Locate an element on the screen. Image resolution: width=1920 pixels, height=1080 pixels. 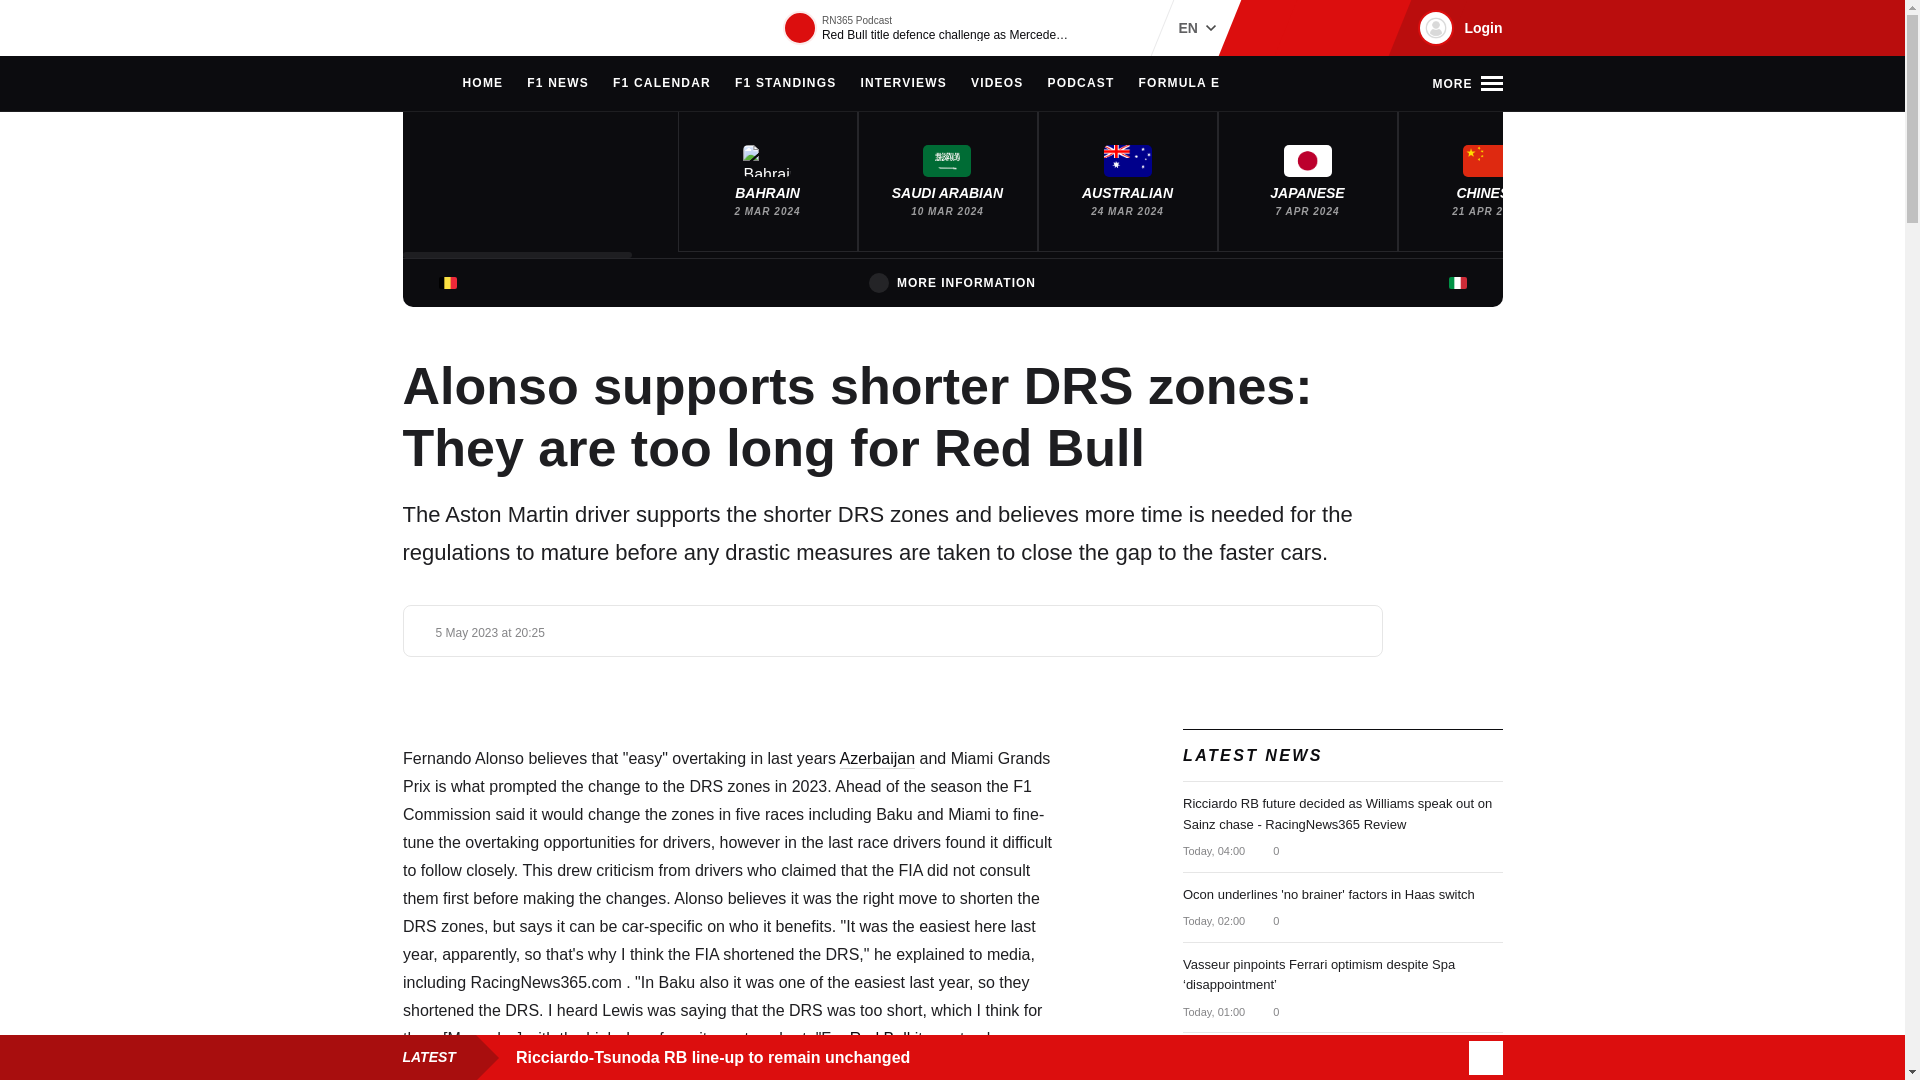
F1 STANDINGS is located at coordinates (786, 84).